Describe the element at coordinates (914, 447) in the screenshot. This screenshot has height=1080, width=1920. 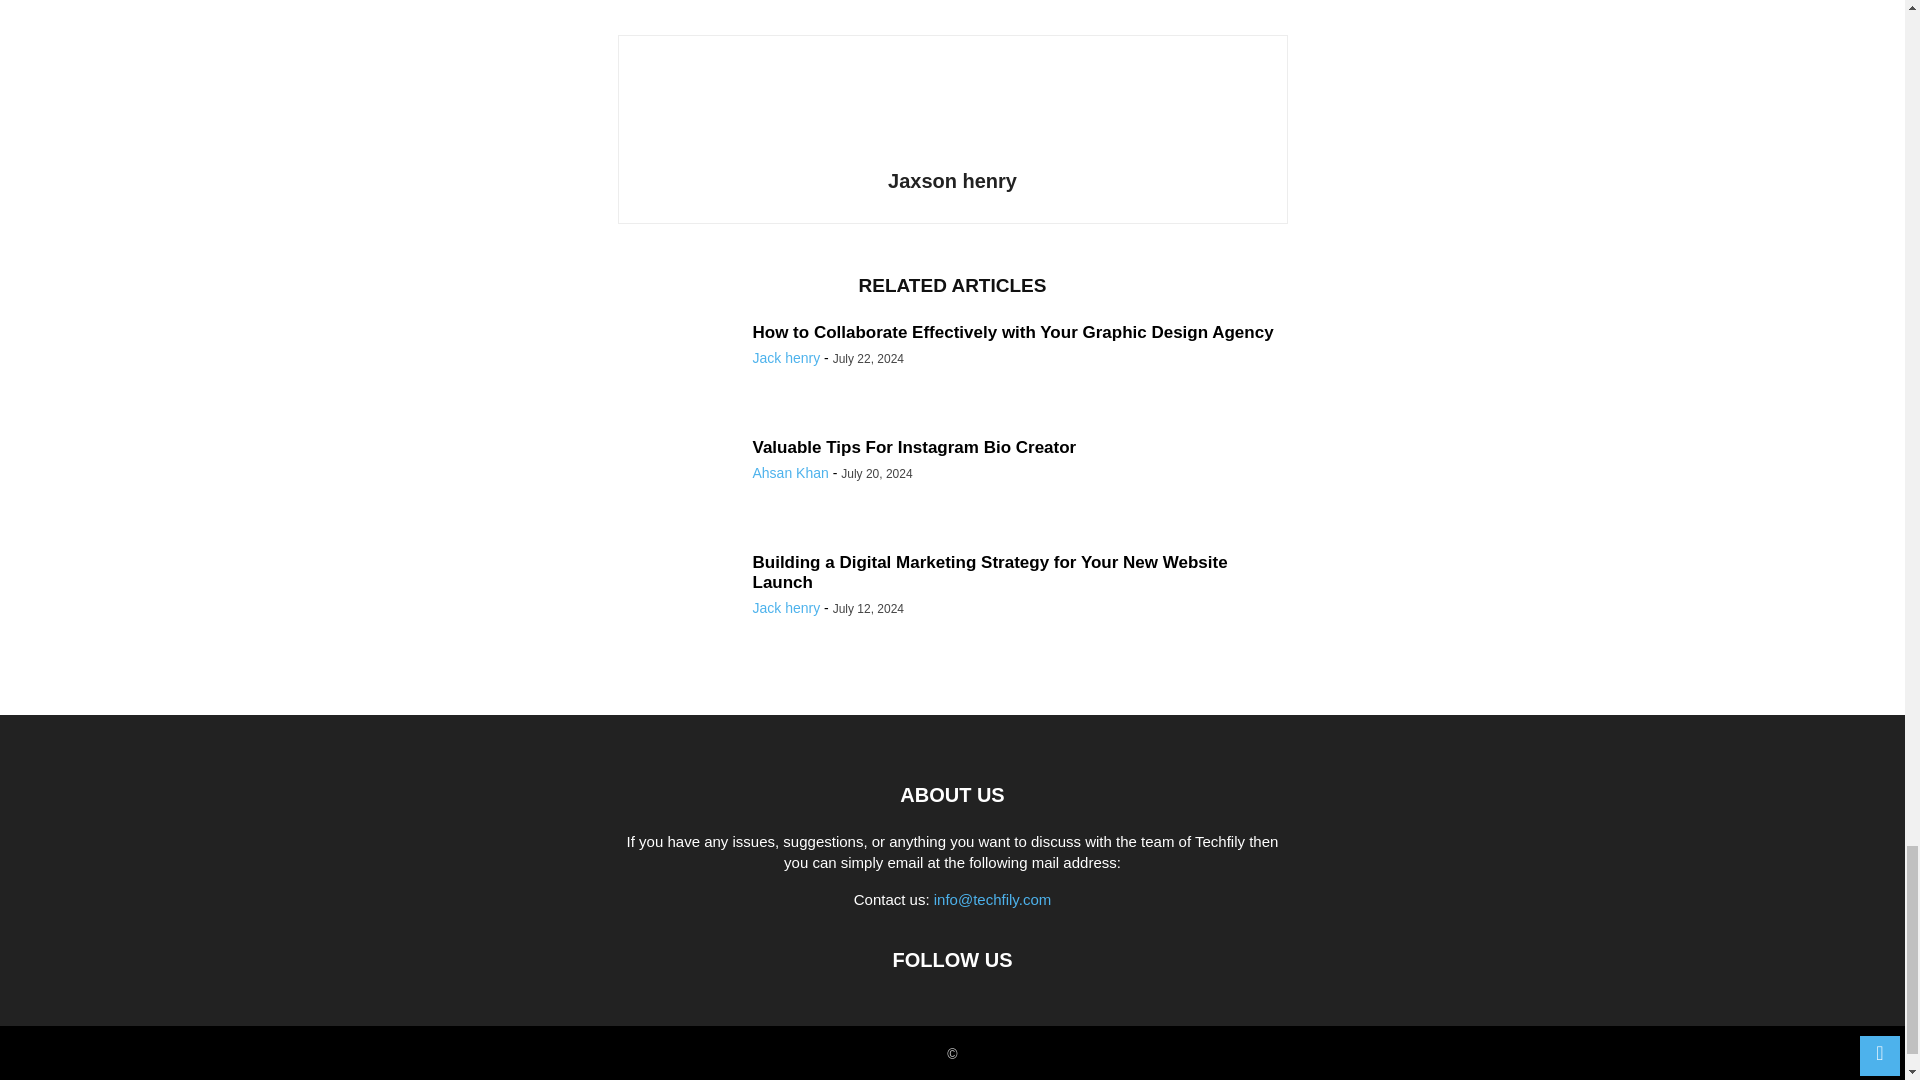
I see `Valuable Tips For Instagram Bio Creator` at that location.